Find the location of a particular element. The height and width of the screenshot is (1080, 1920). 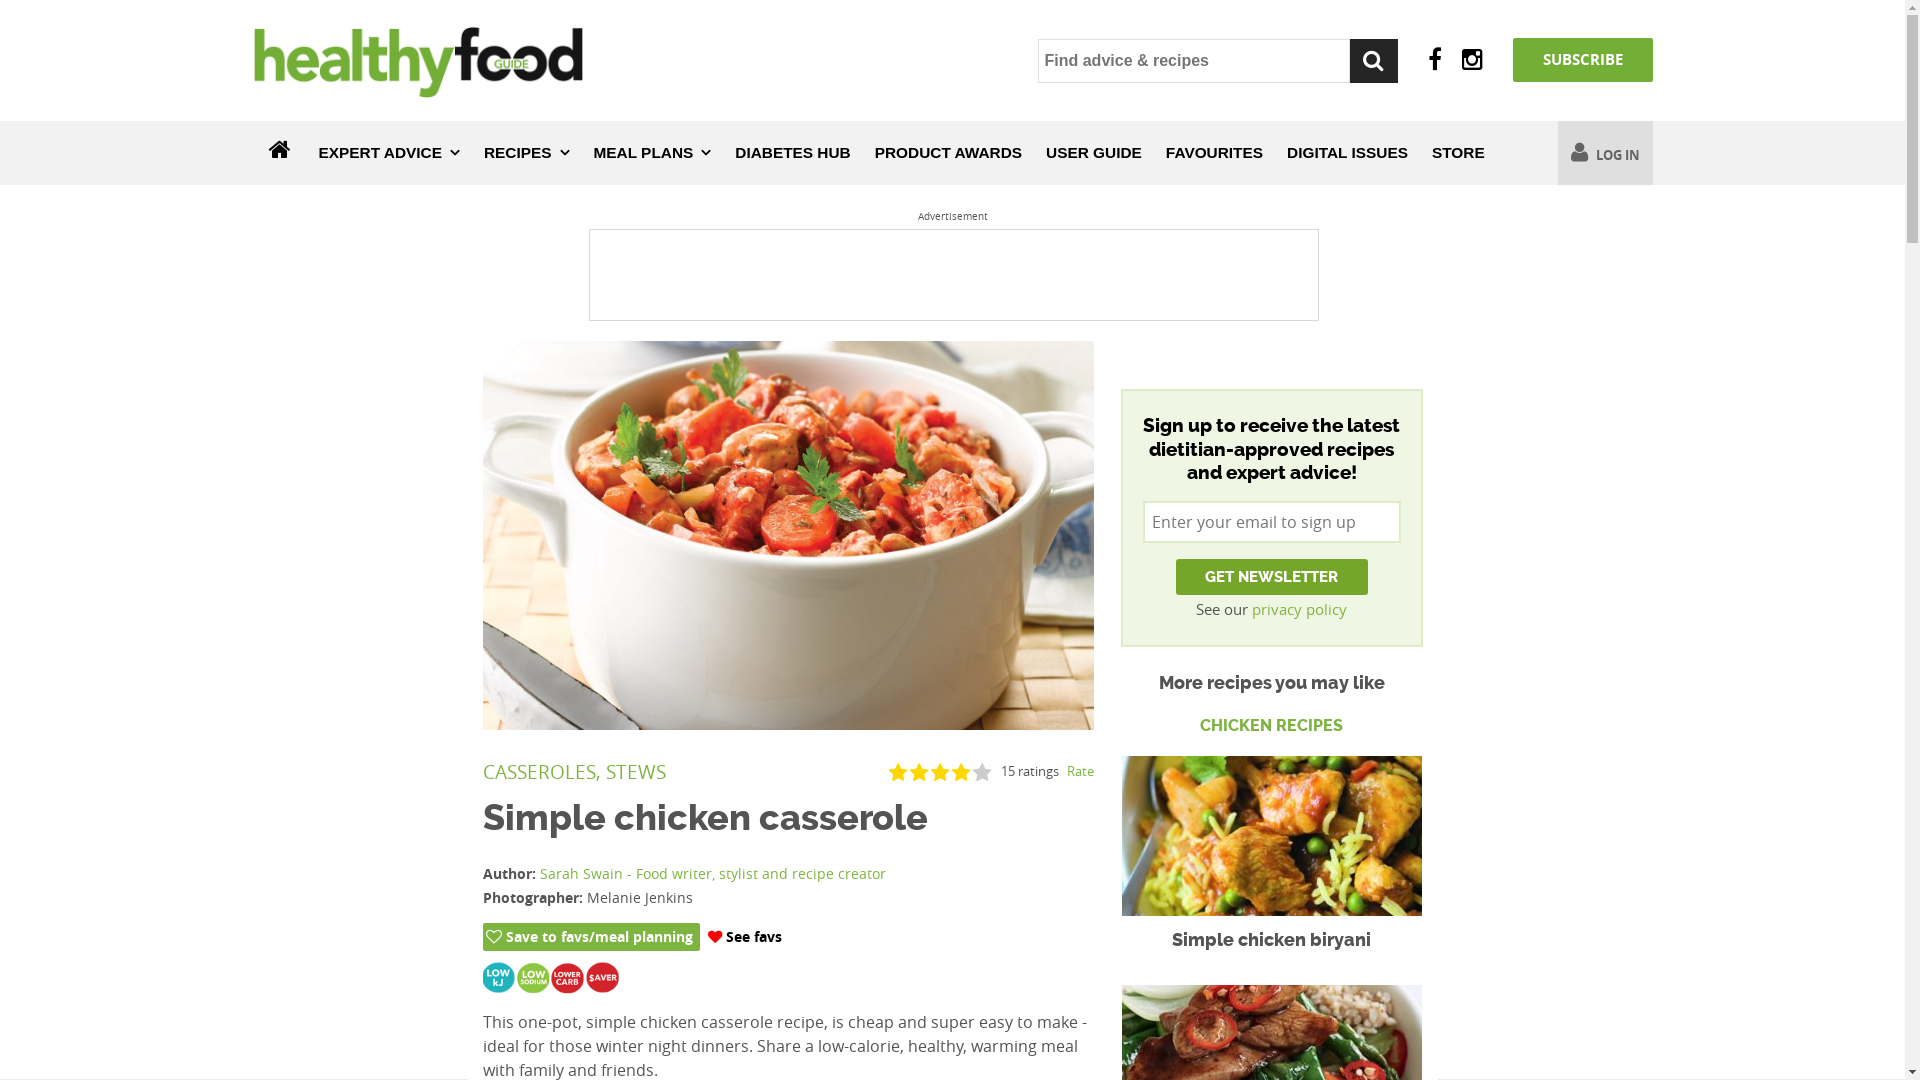

Click for more $AVER (low cost) recipes is located at coordinates (608, 984).